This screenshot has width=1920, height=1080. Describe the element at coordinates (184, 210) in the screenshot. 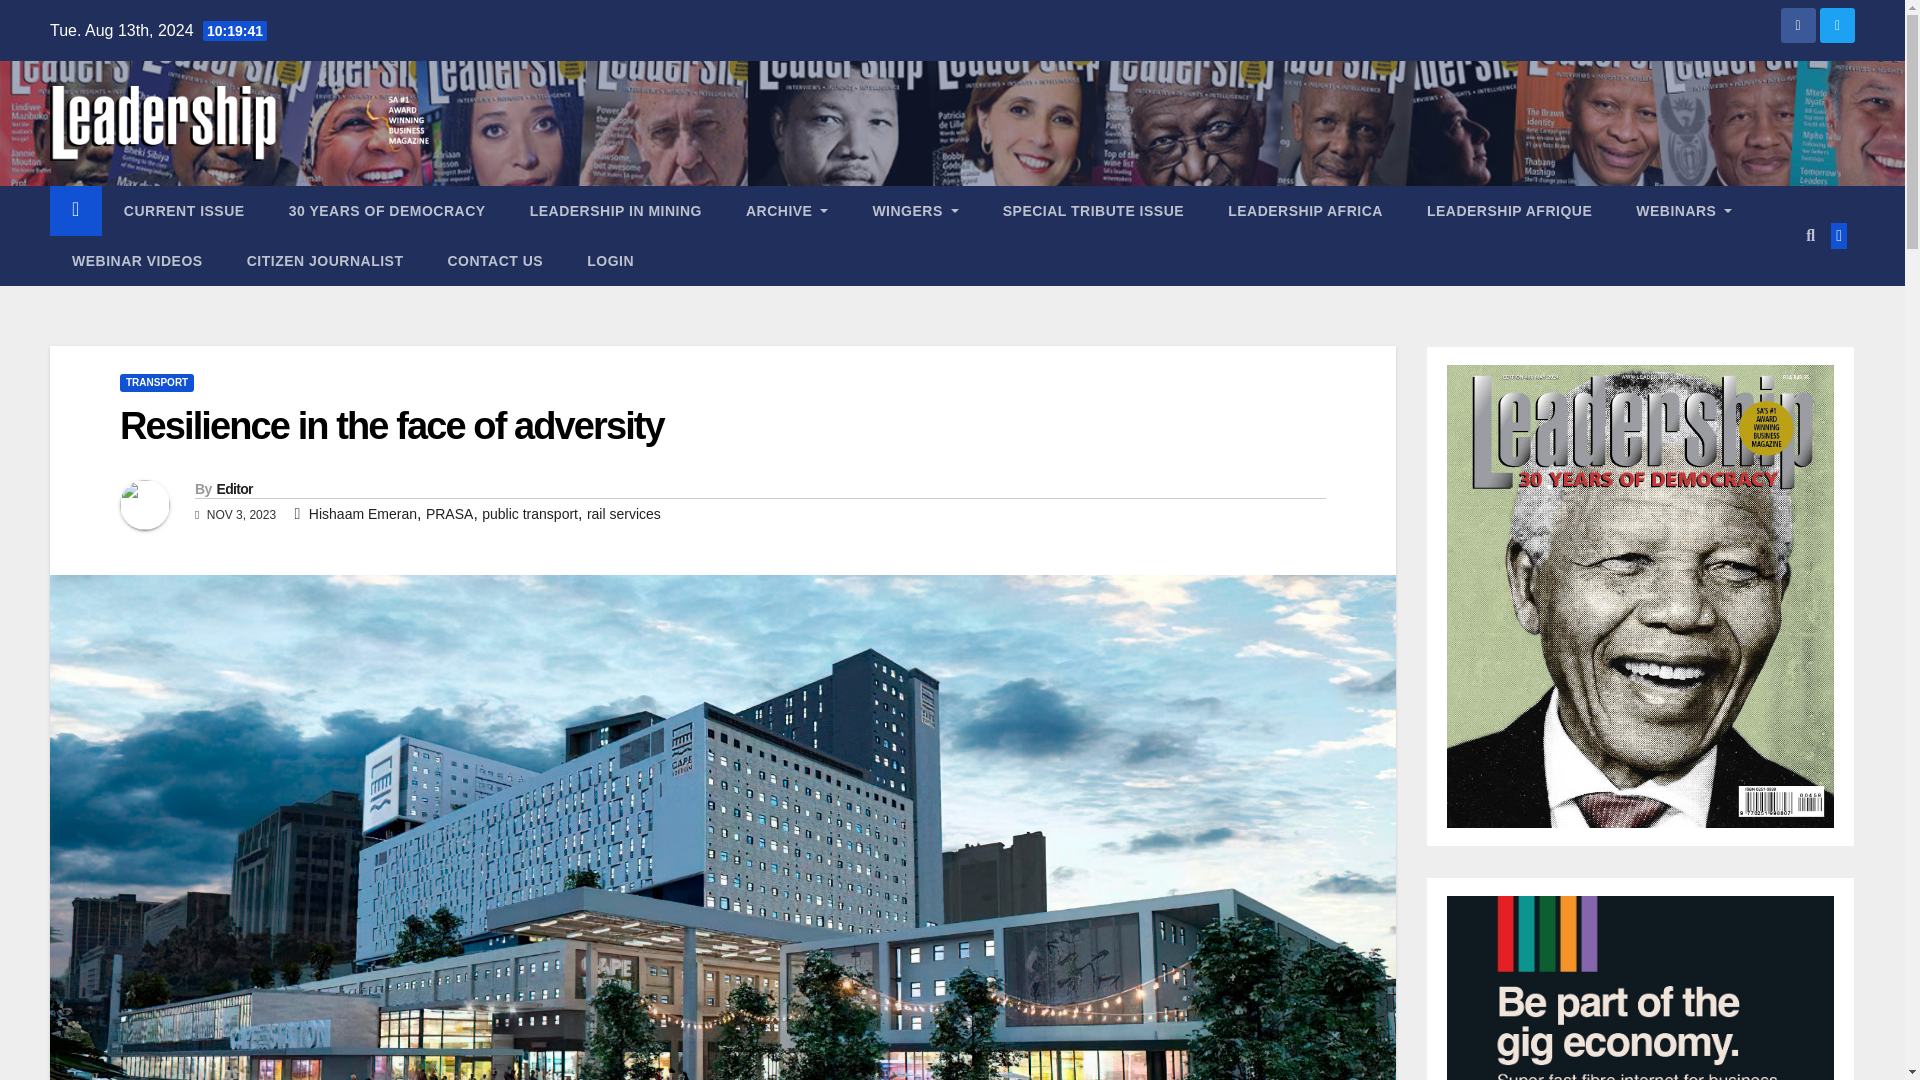

I see `CURRENT ISSUE` at that location.